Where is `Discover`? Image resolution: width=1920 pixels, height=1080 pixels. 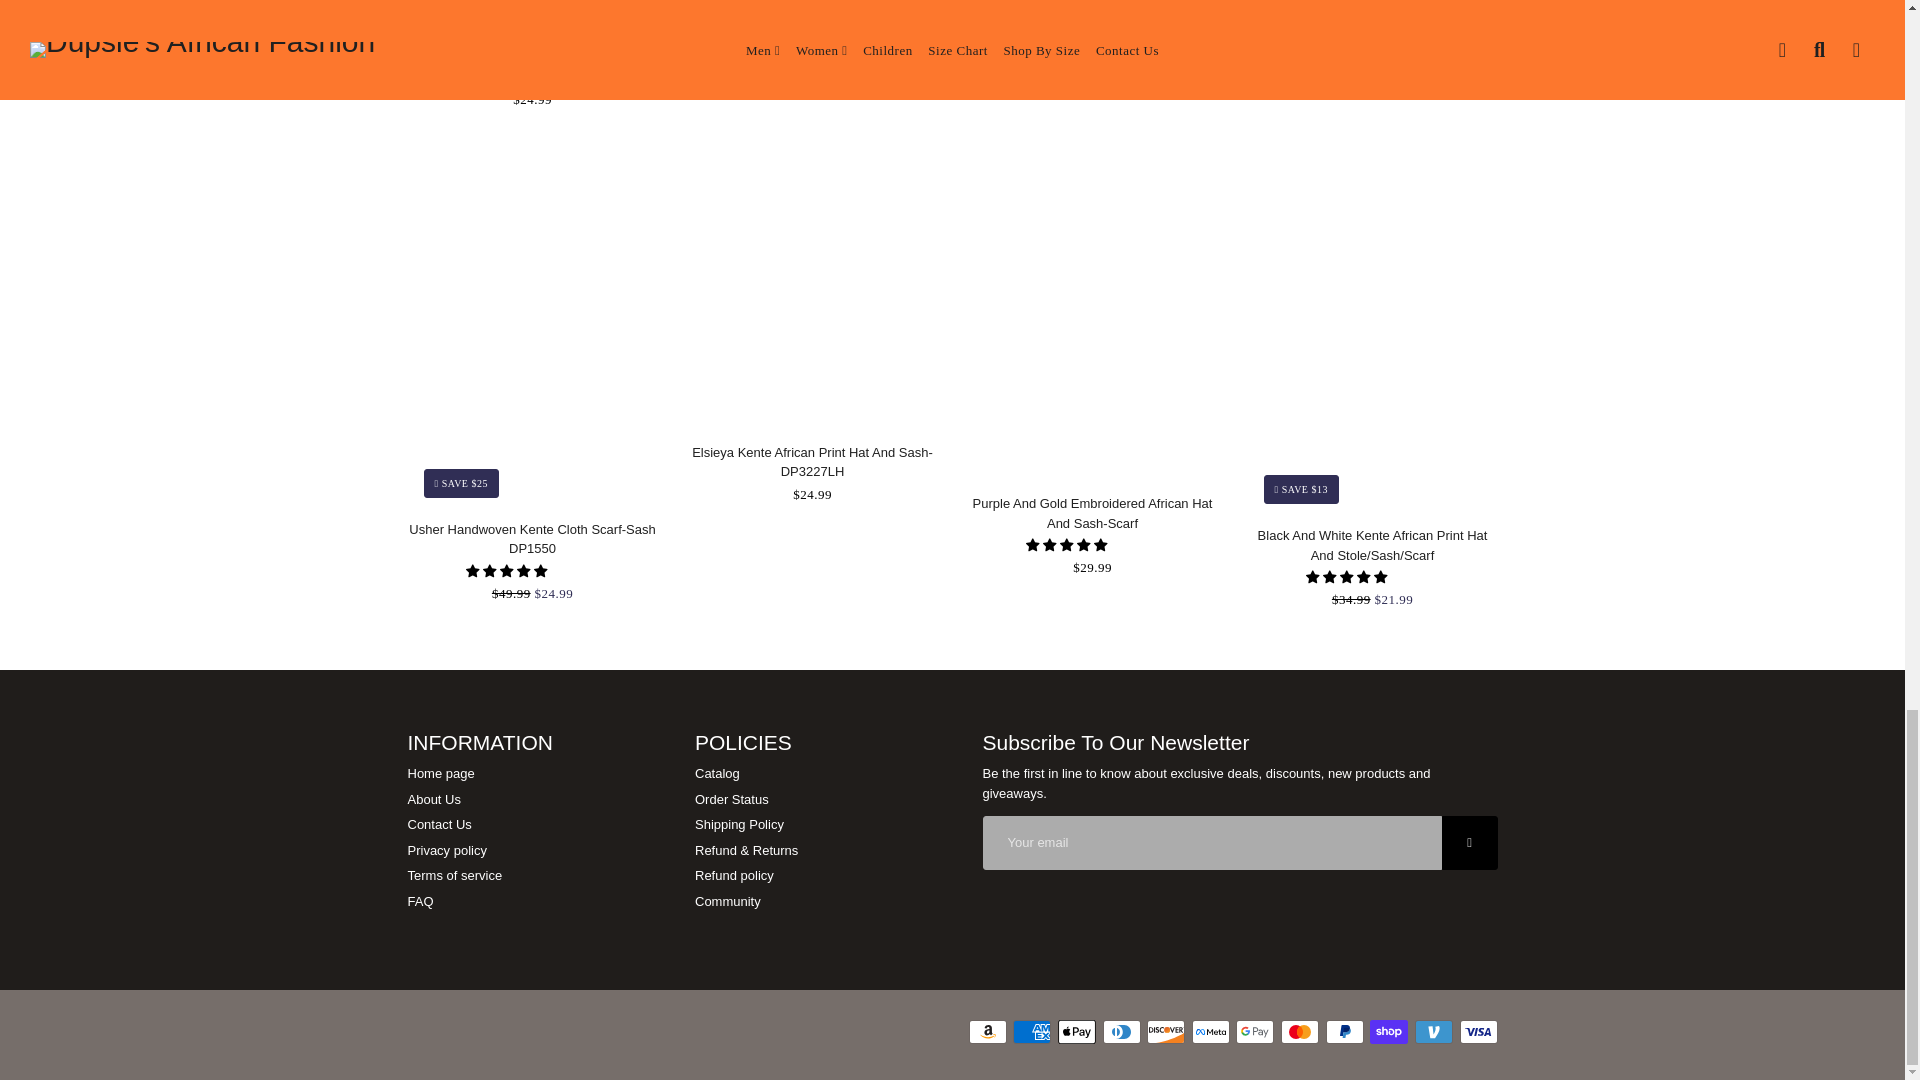
Discover is located at coordinates (1165, 1032).